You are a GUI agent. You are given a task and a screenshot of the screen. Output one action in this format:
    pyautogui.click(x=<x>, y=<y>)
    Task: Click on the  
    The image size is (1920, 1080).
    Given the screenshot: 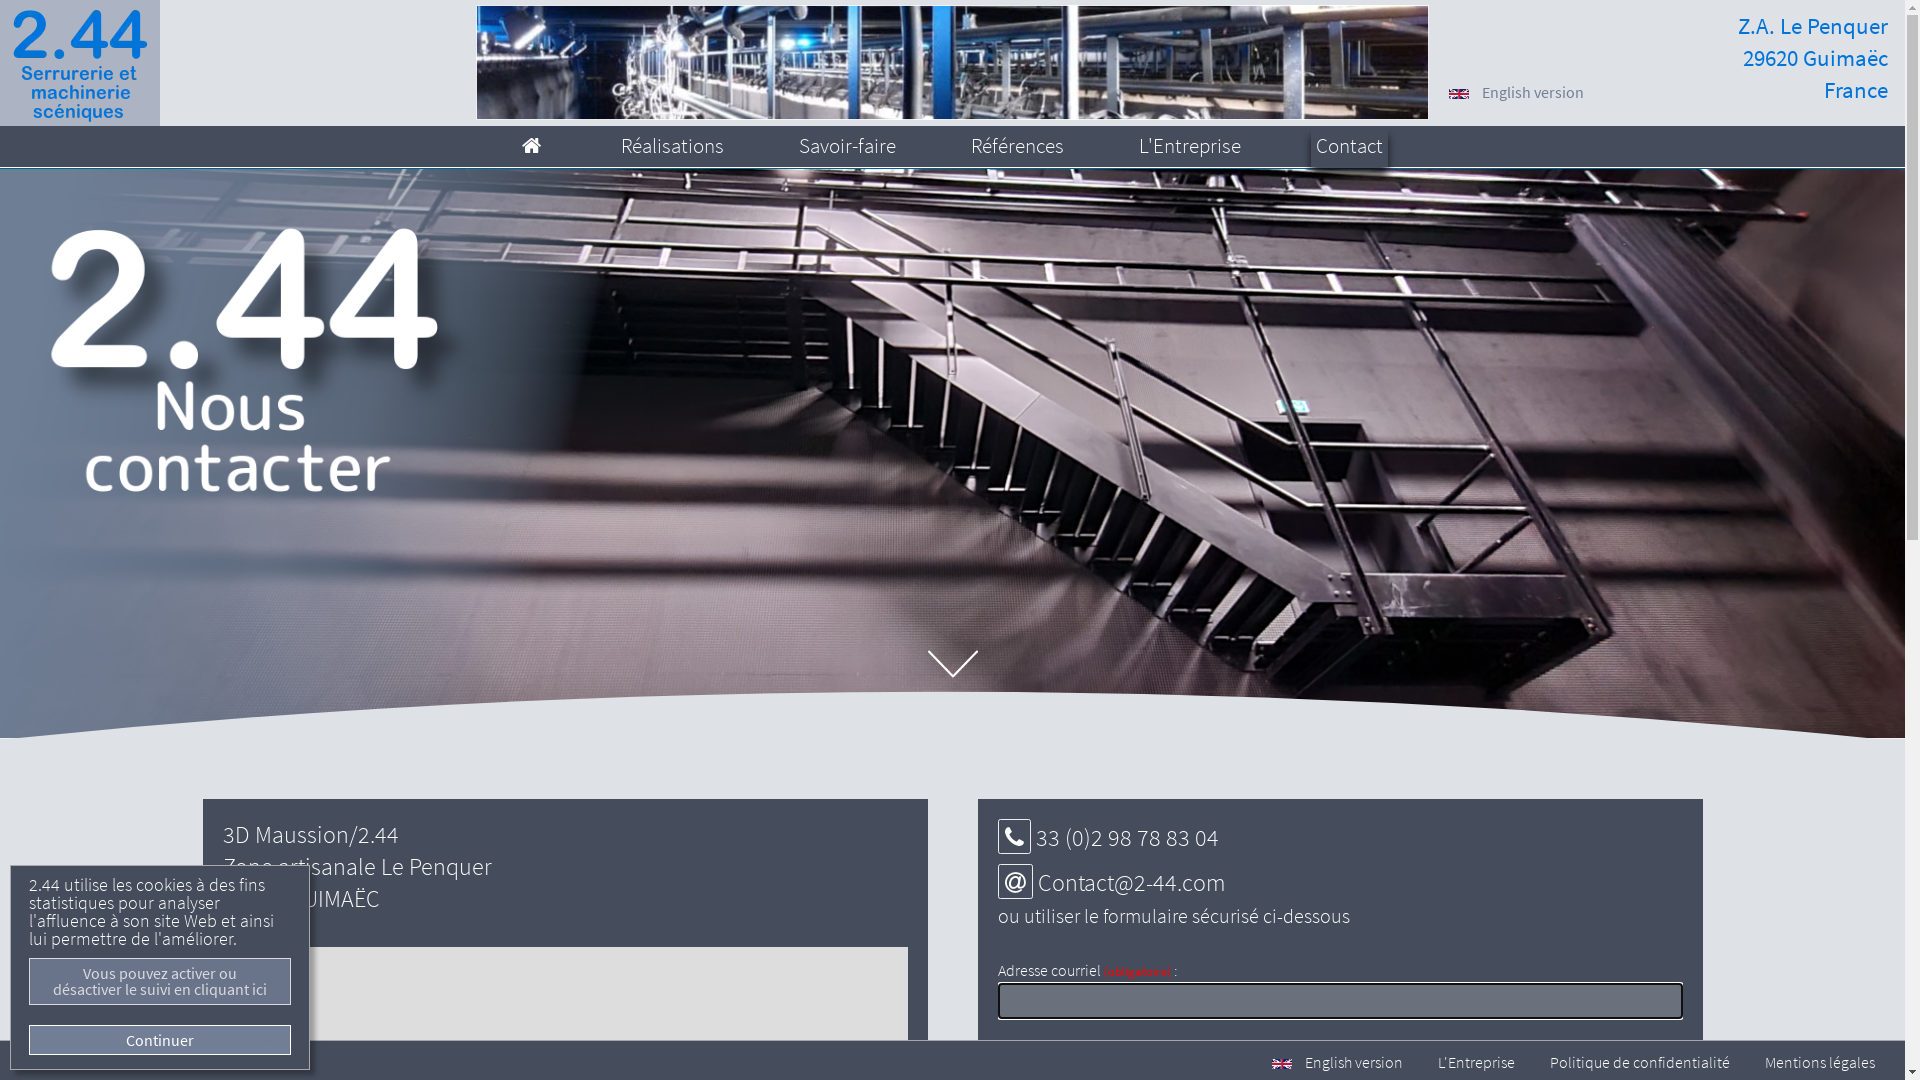 What is the action you would take?
    pyautogui.click(x=952, y=62)
    